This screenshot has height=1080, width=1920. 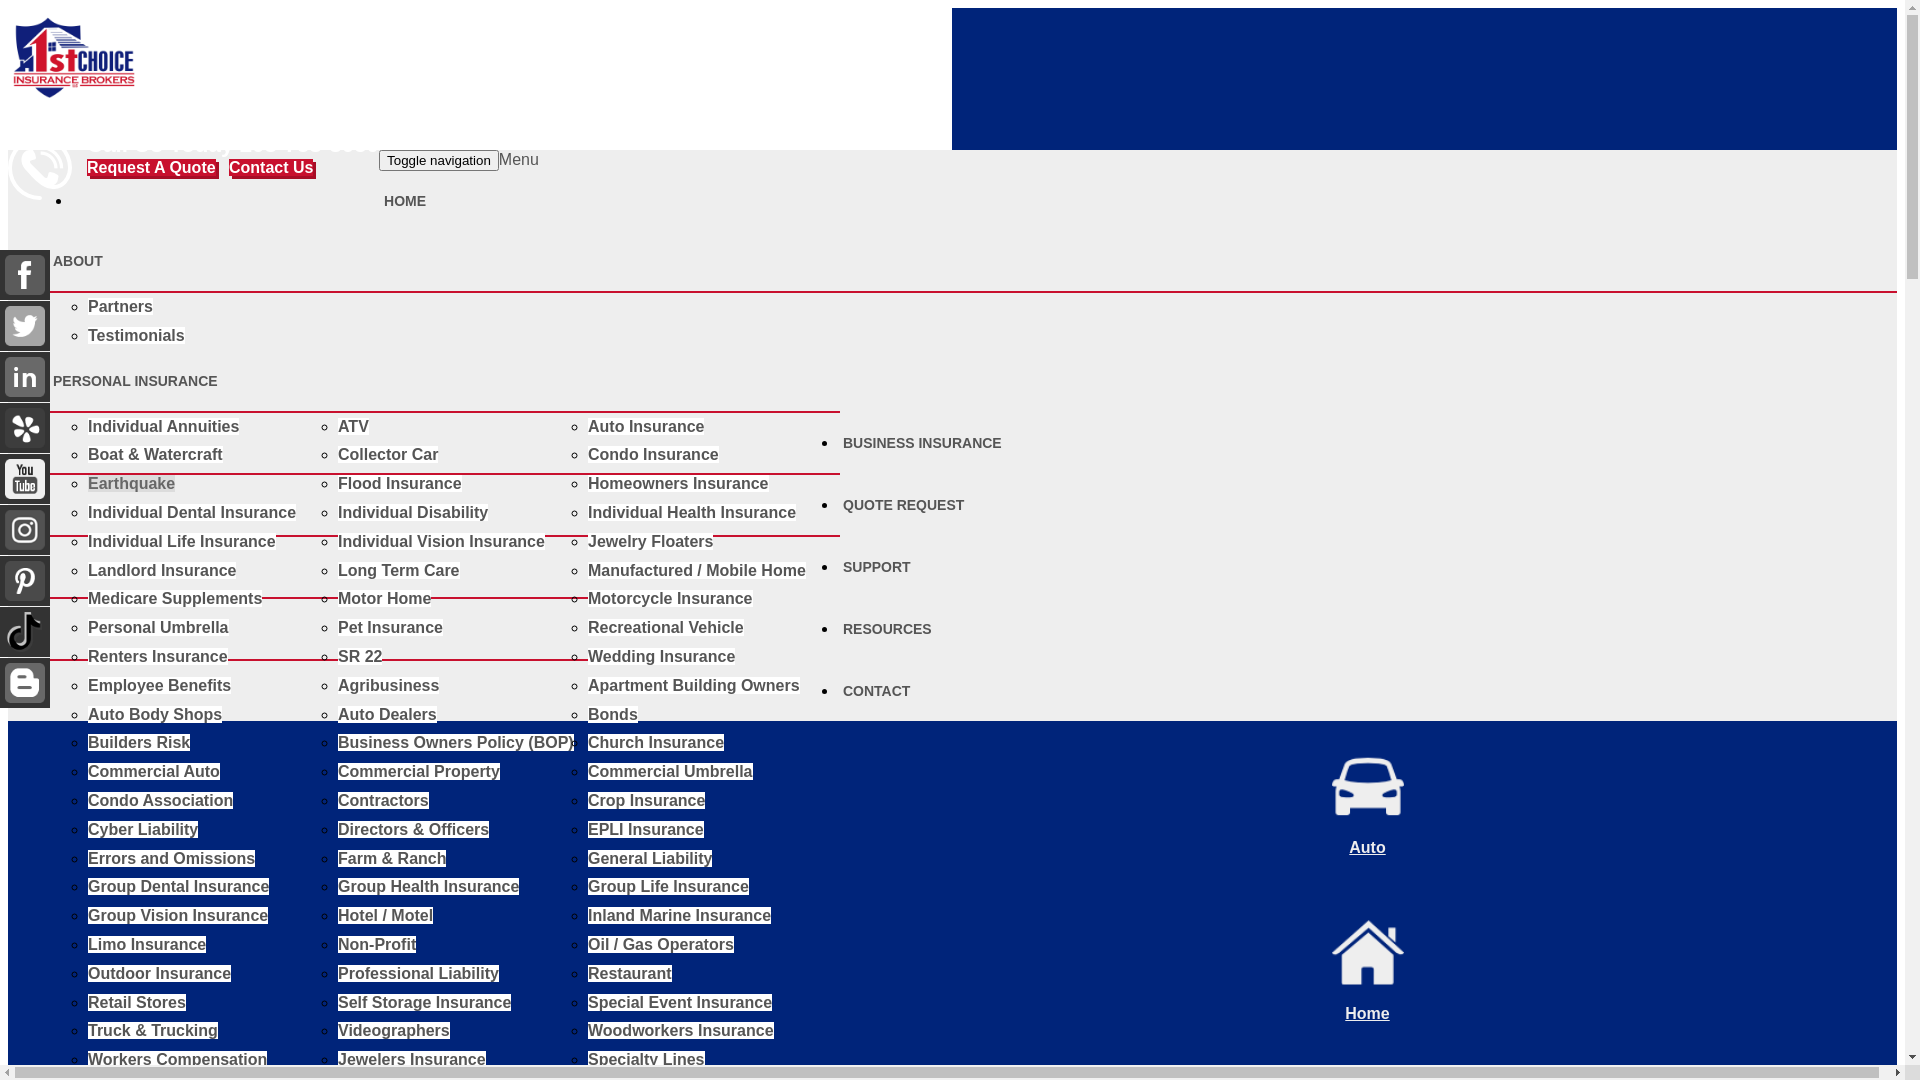 I want to click on Agribusiness, so click(x=388, y=686).